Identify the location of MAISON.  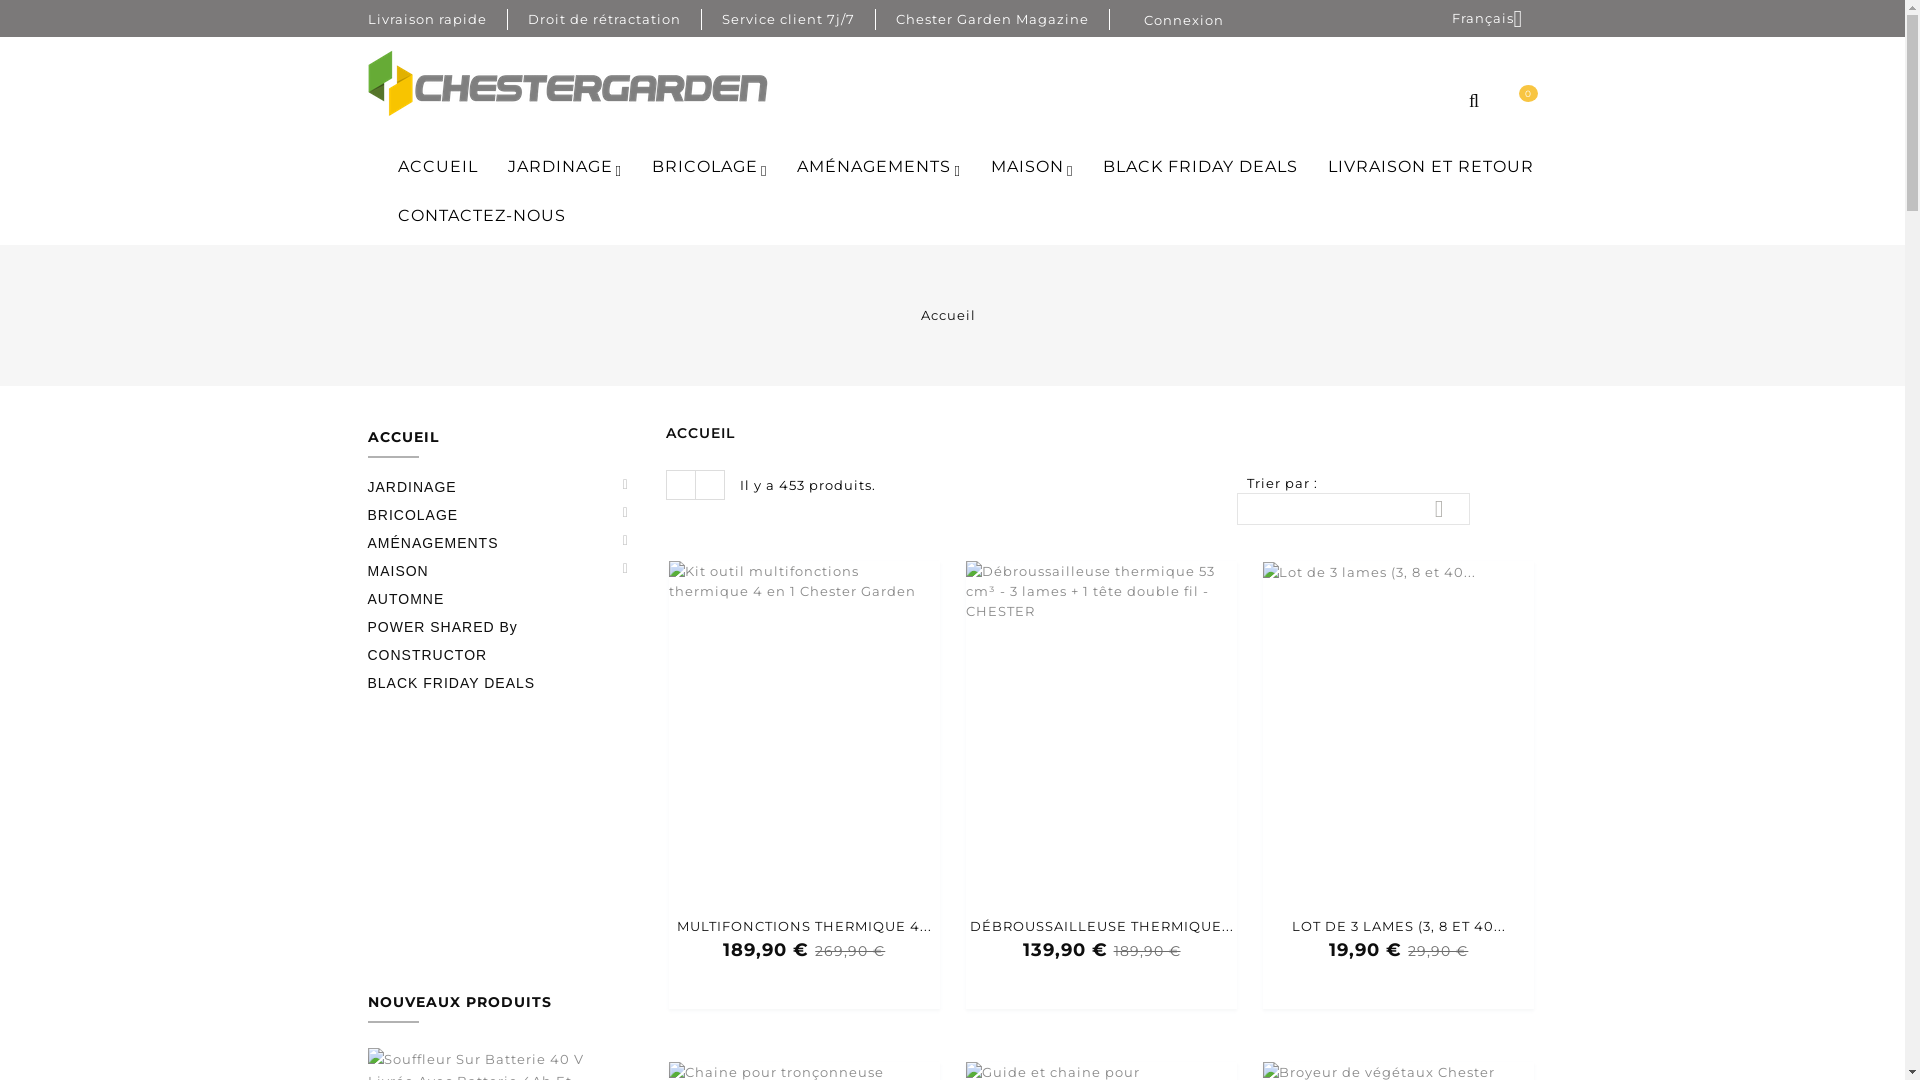
(1032, 166).